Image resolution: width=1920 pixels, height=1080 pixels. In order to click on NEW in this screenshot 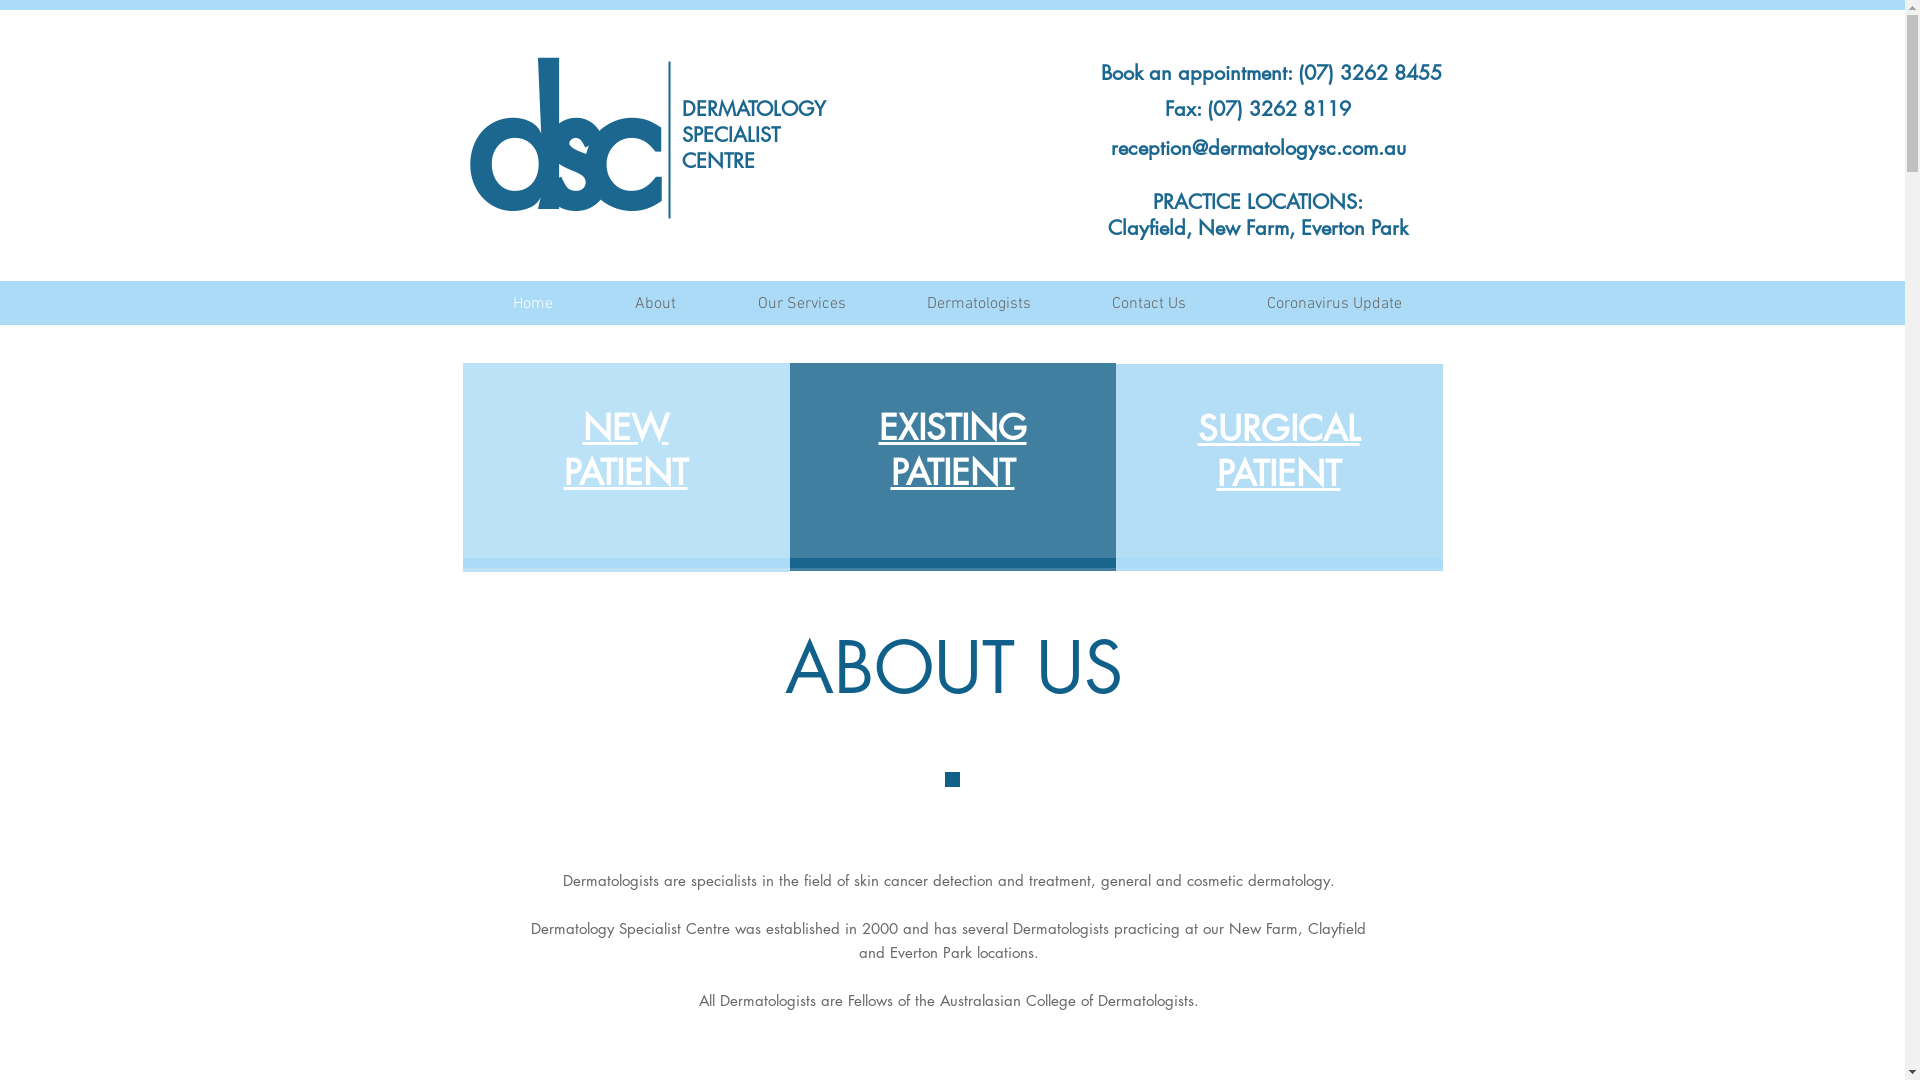, I will do `click(625, 427)`.